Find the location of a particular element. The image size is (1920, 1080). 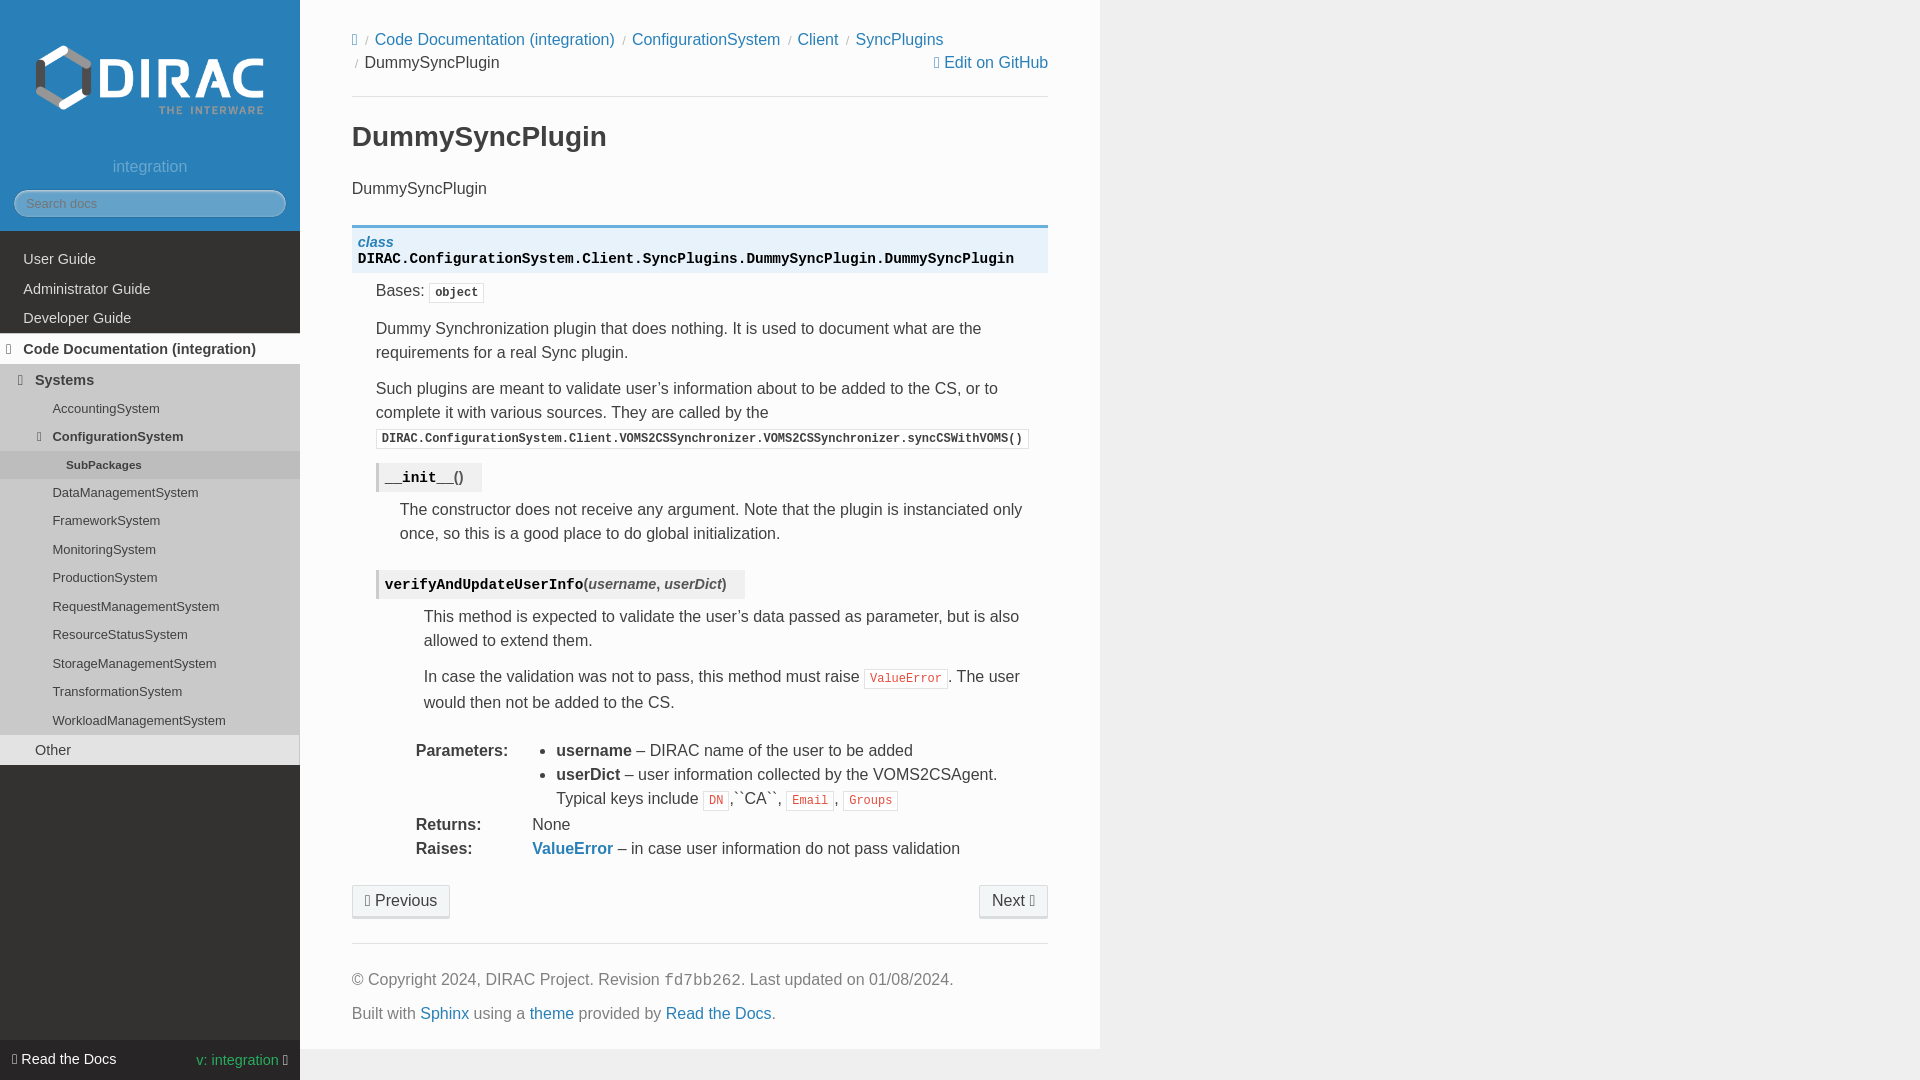

theme is located at coordinates (552, 1013).